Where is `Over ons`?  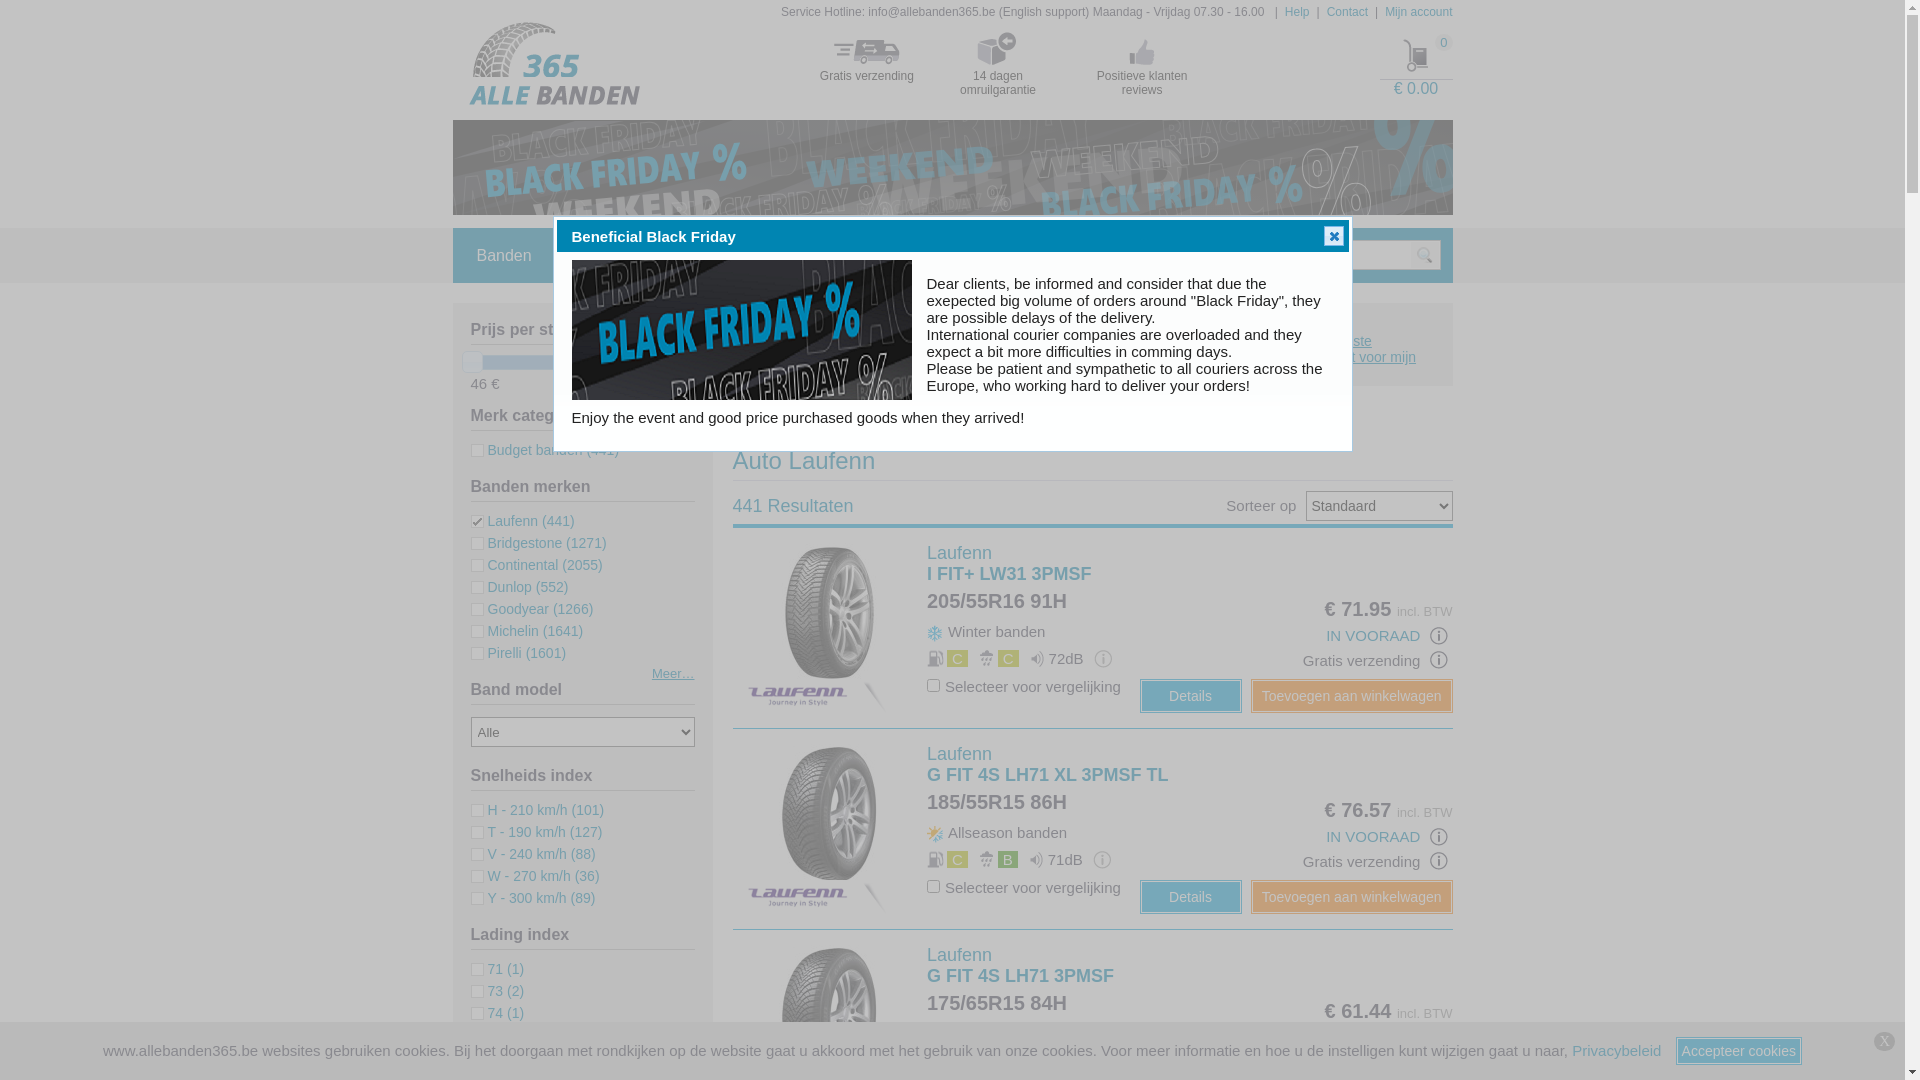
Over ons is located at coordinates (796, 256).